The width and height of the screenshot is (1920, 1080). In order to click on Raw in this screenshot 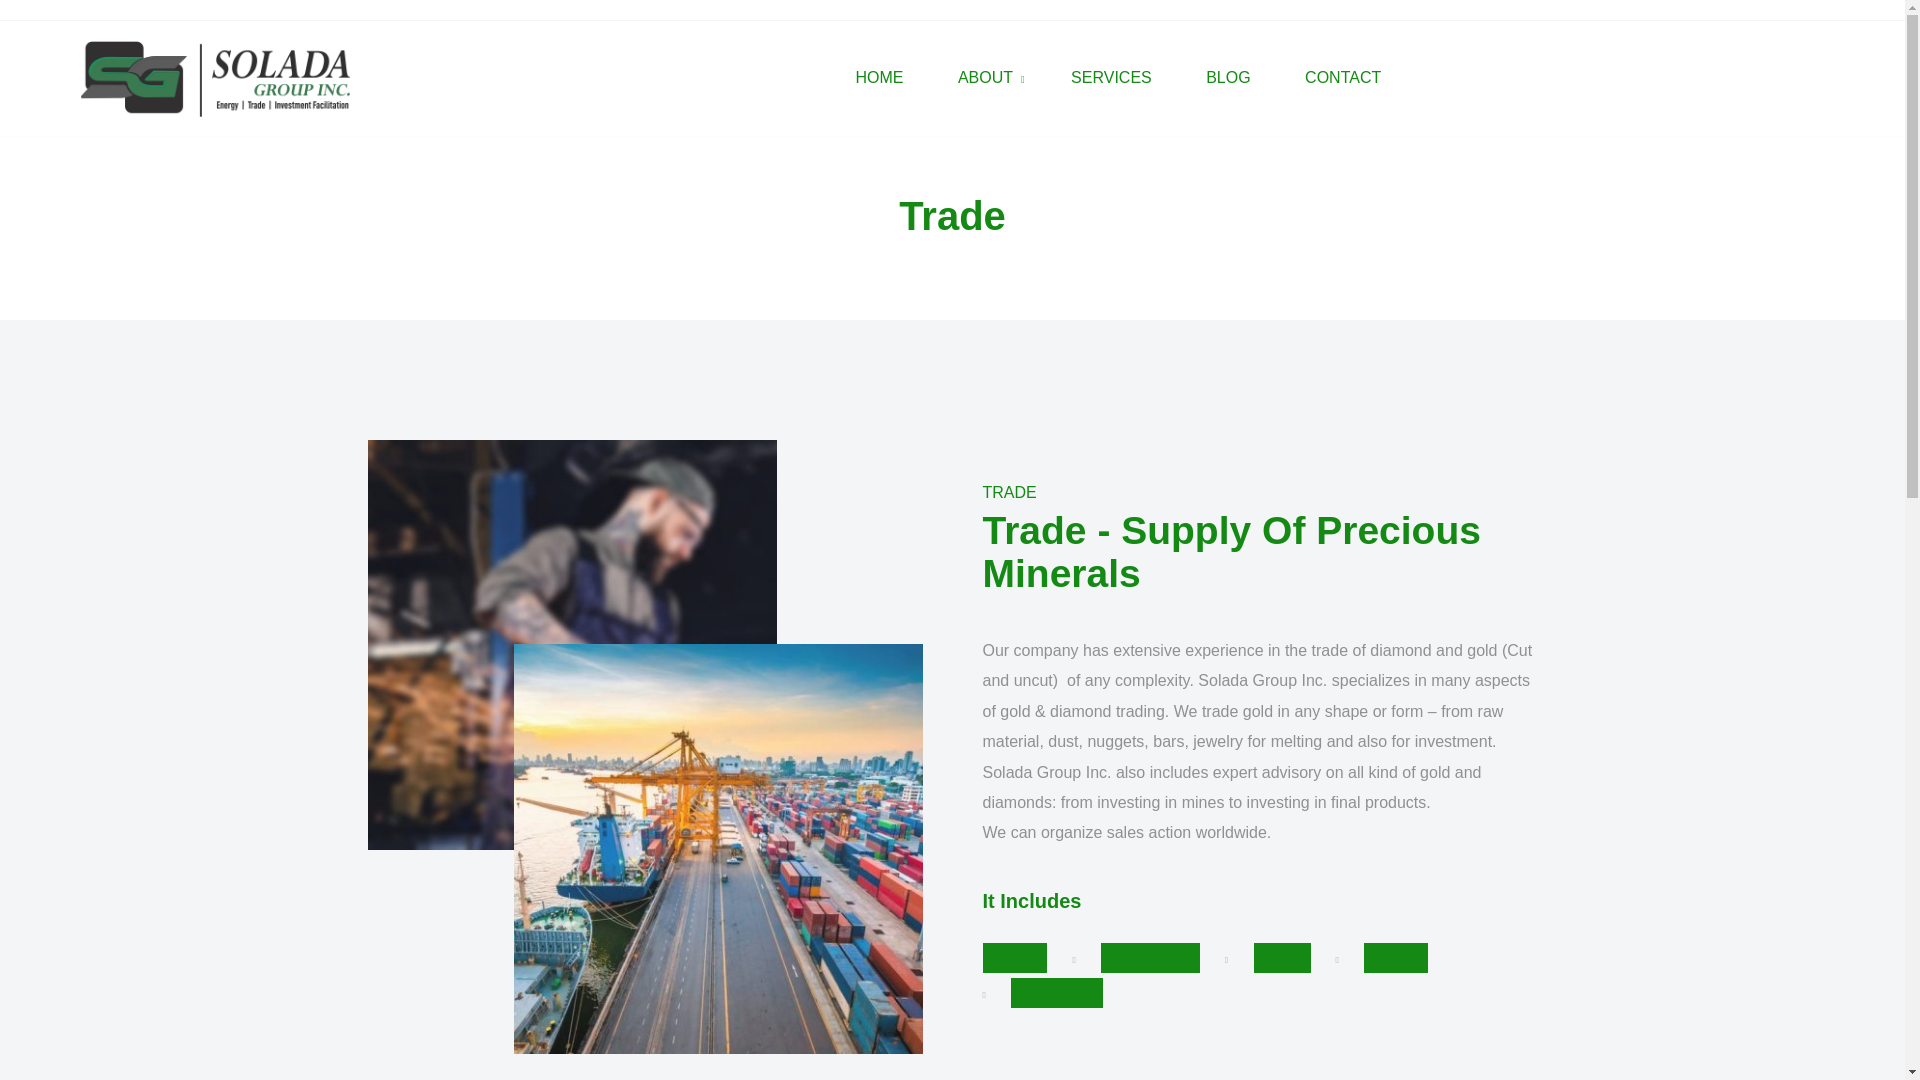, I will do `click(1396, 957)`.